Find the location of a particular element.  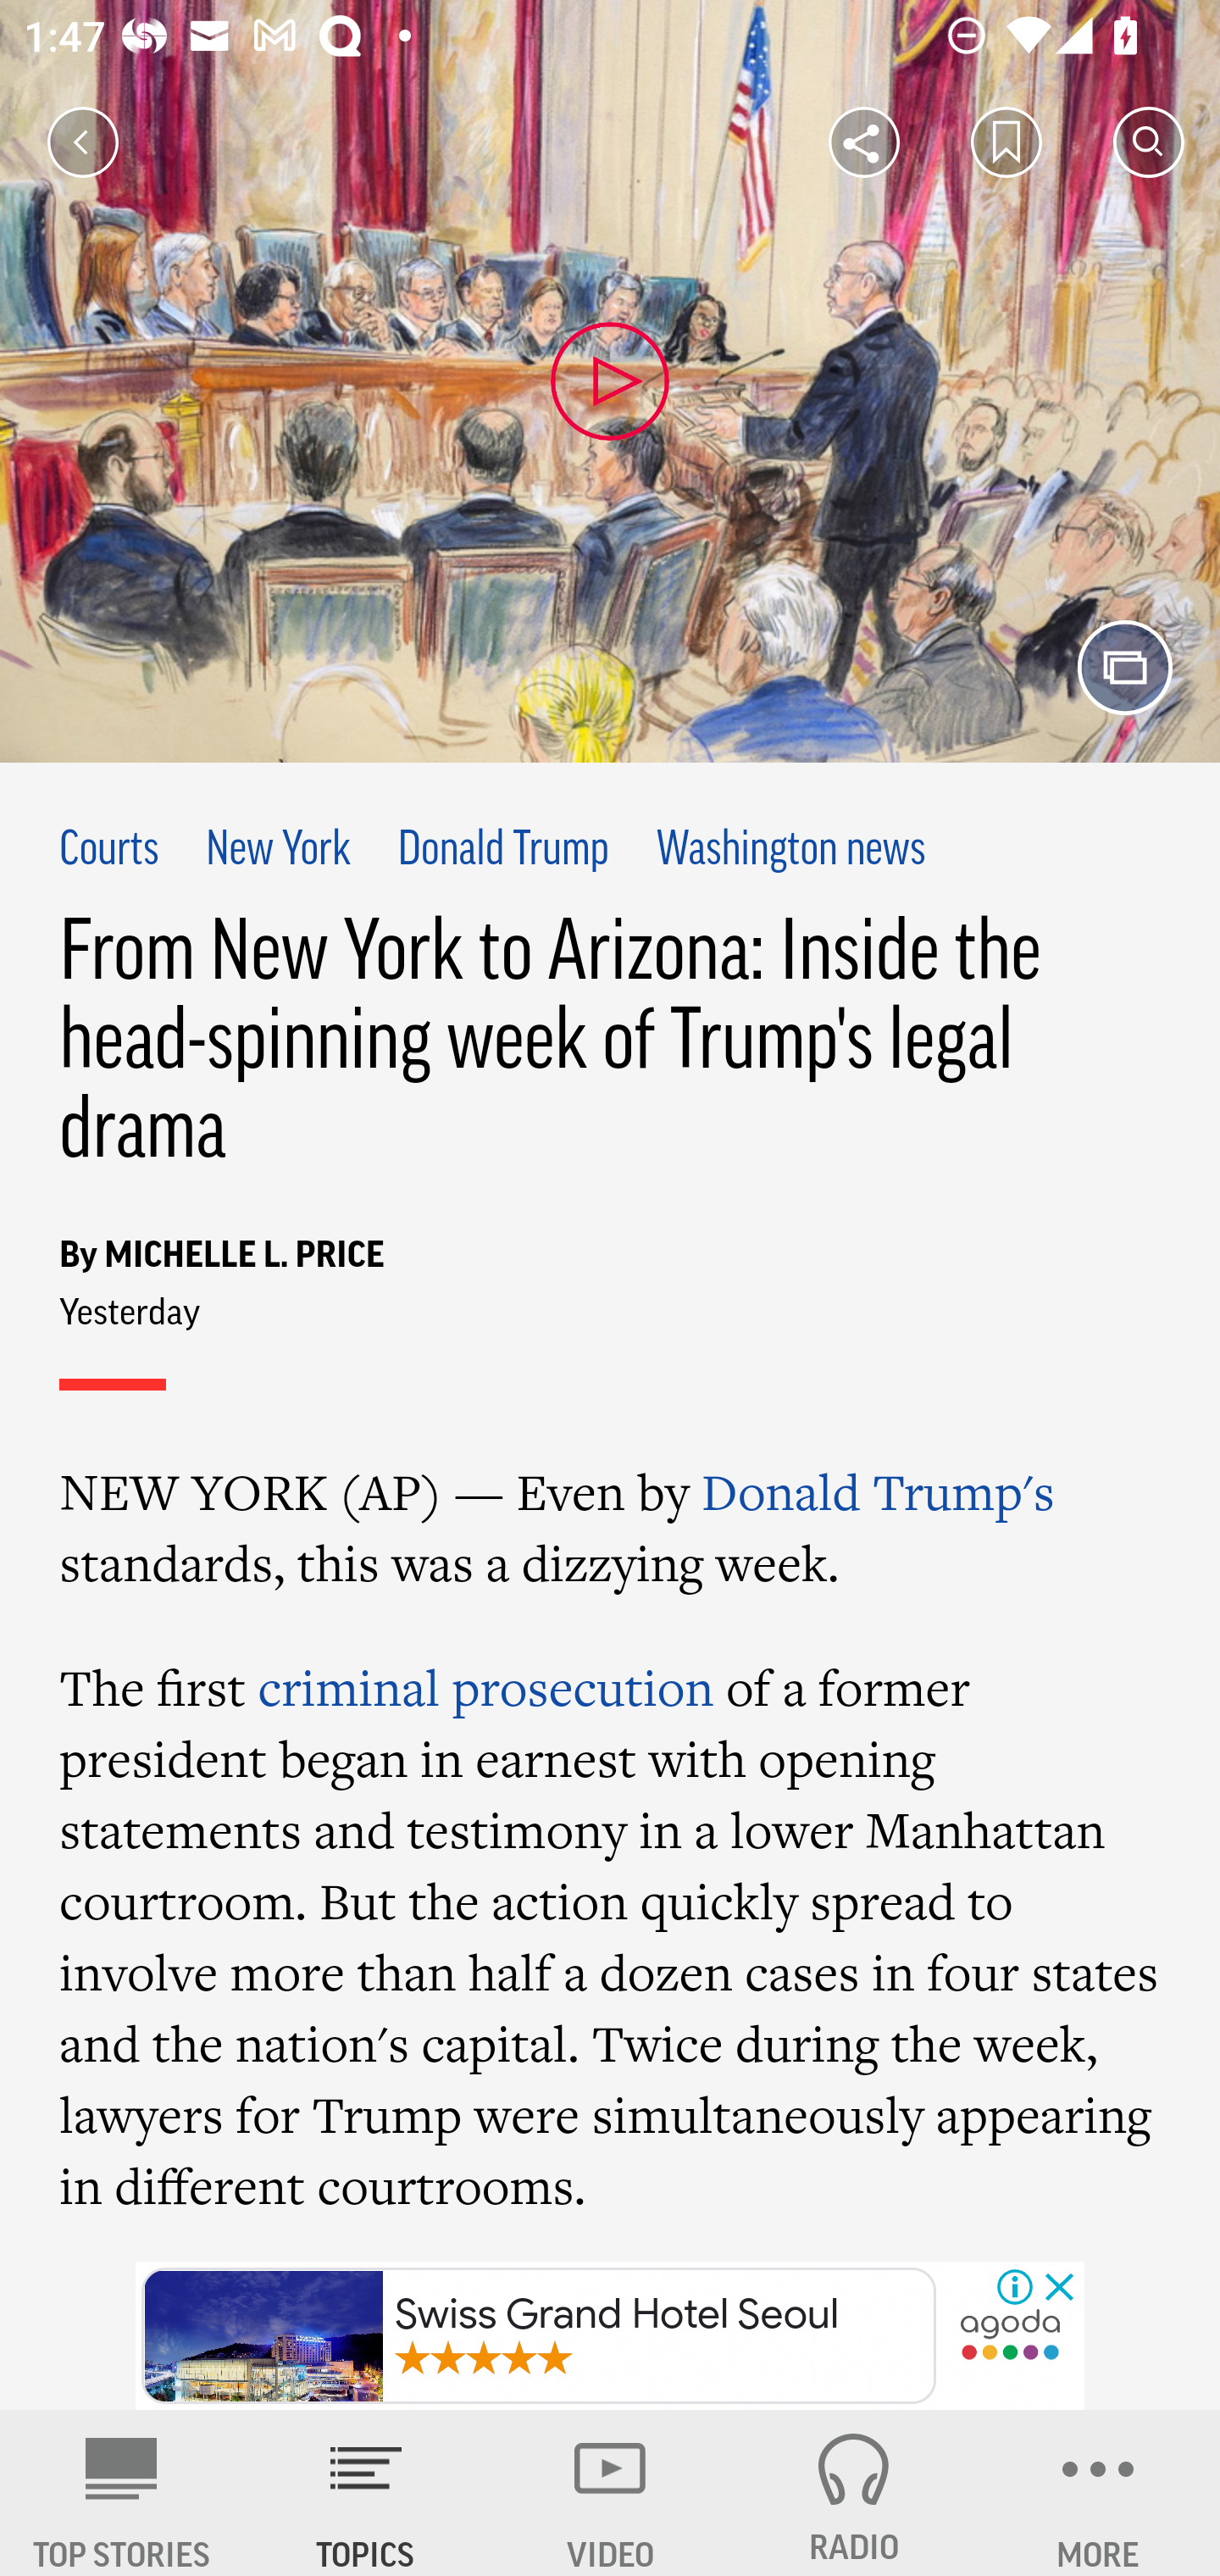

Courts is located at coordinates (109, 851).